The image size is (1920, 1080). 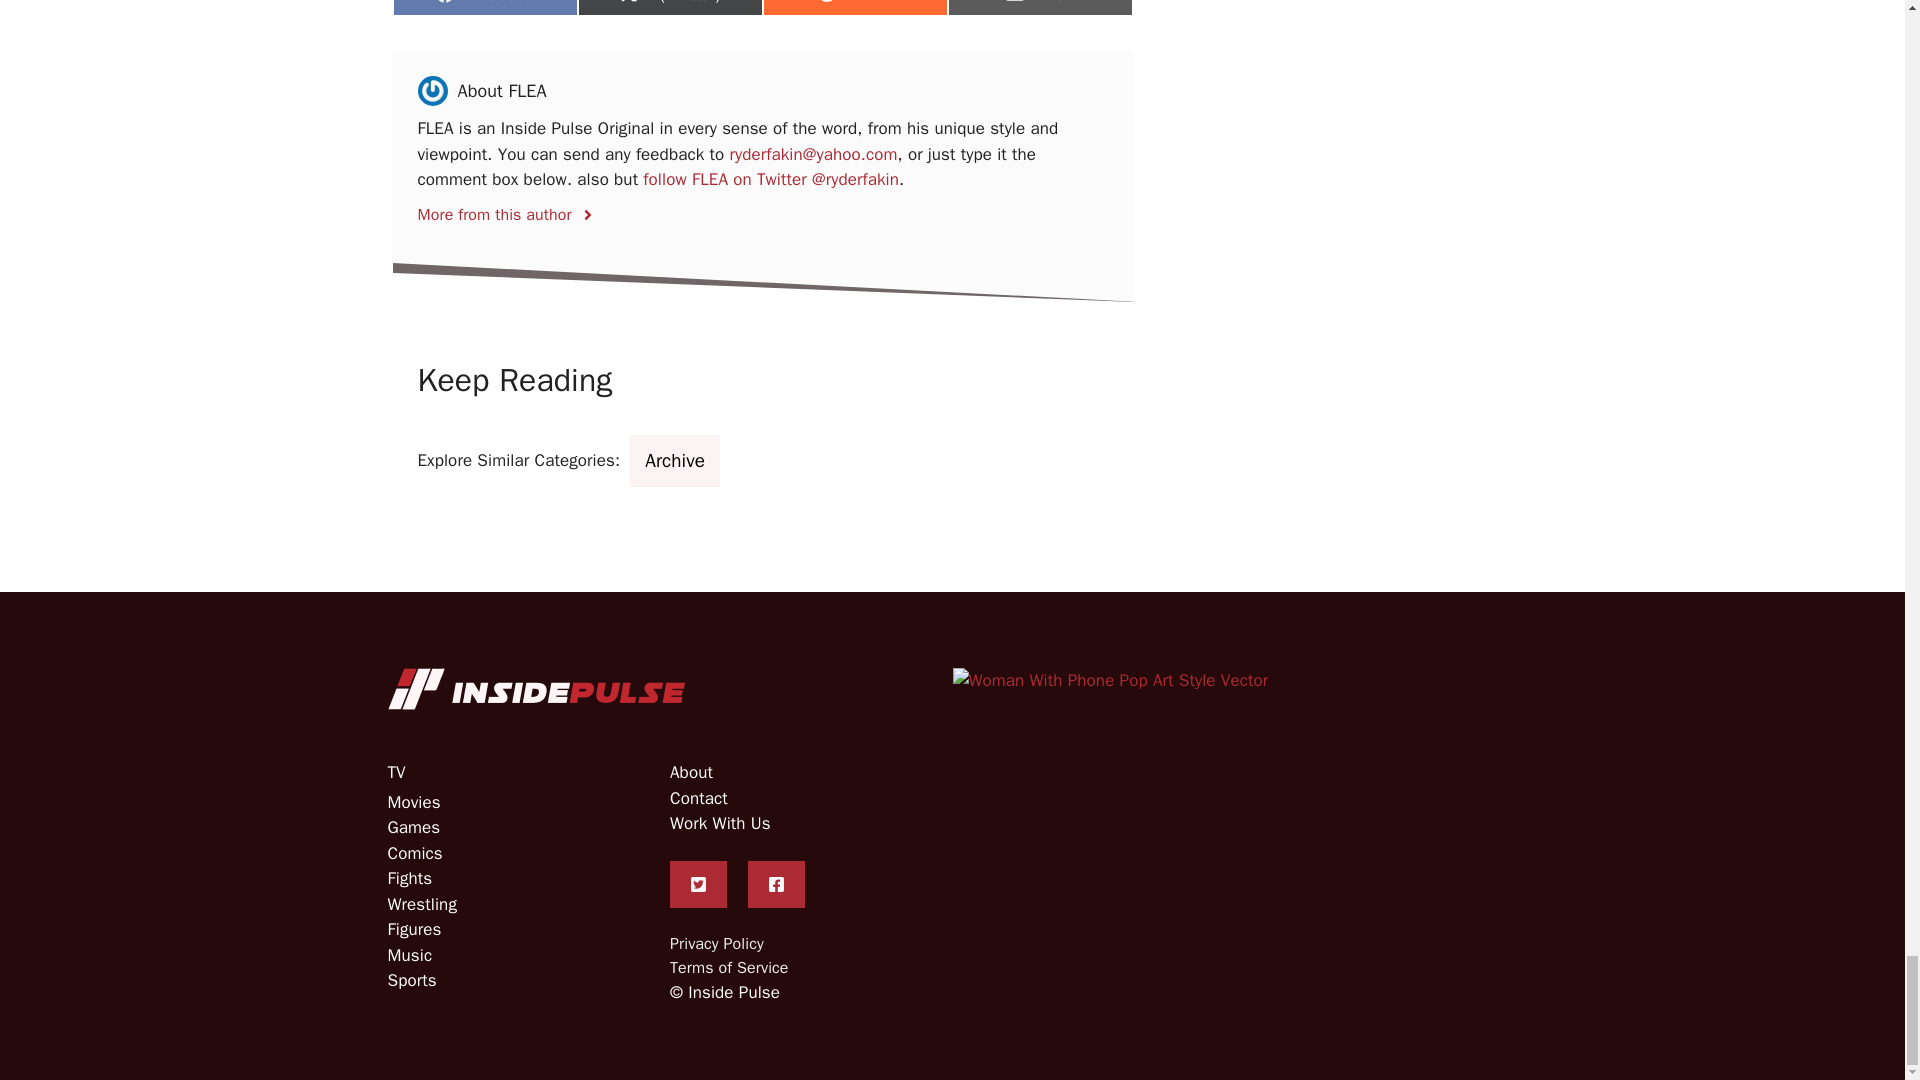 What do you see at coordinates (537, 689) in the screenshot?
I see `Inside Pulse Reverse Logo A` at bounding box center [537, 689].